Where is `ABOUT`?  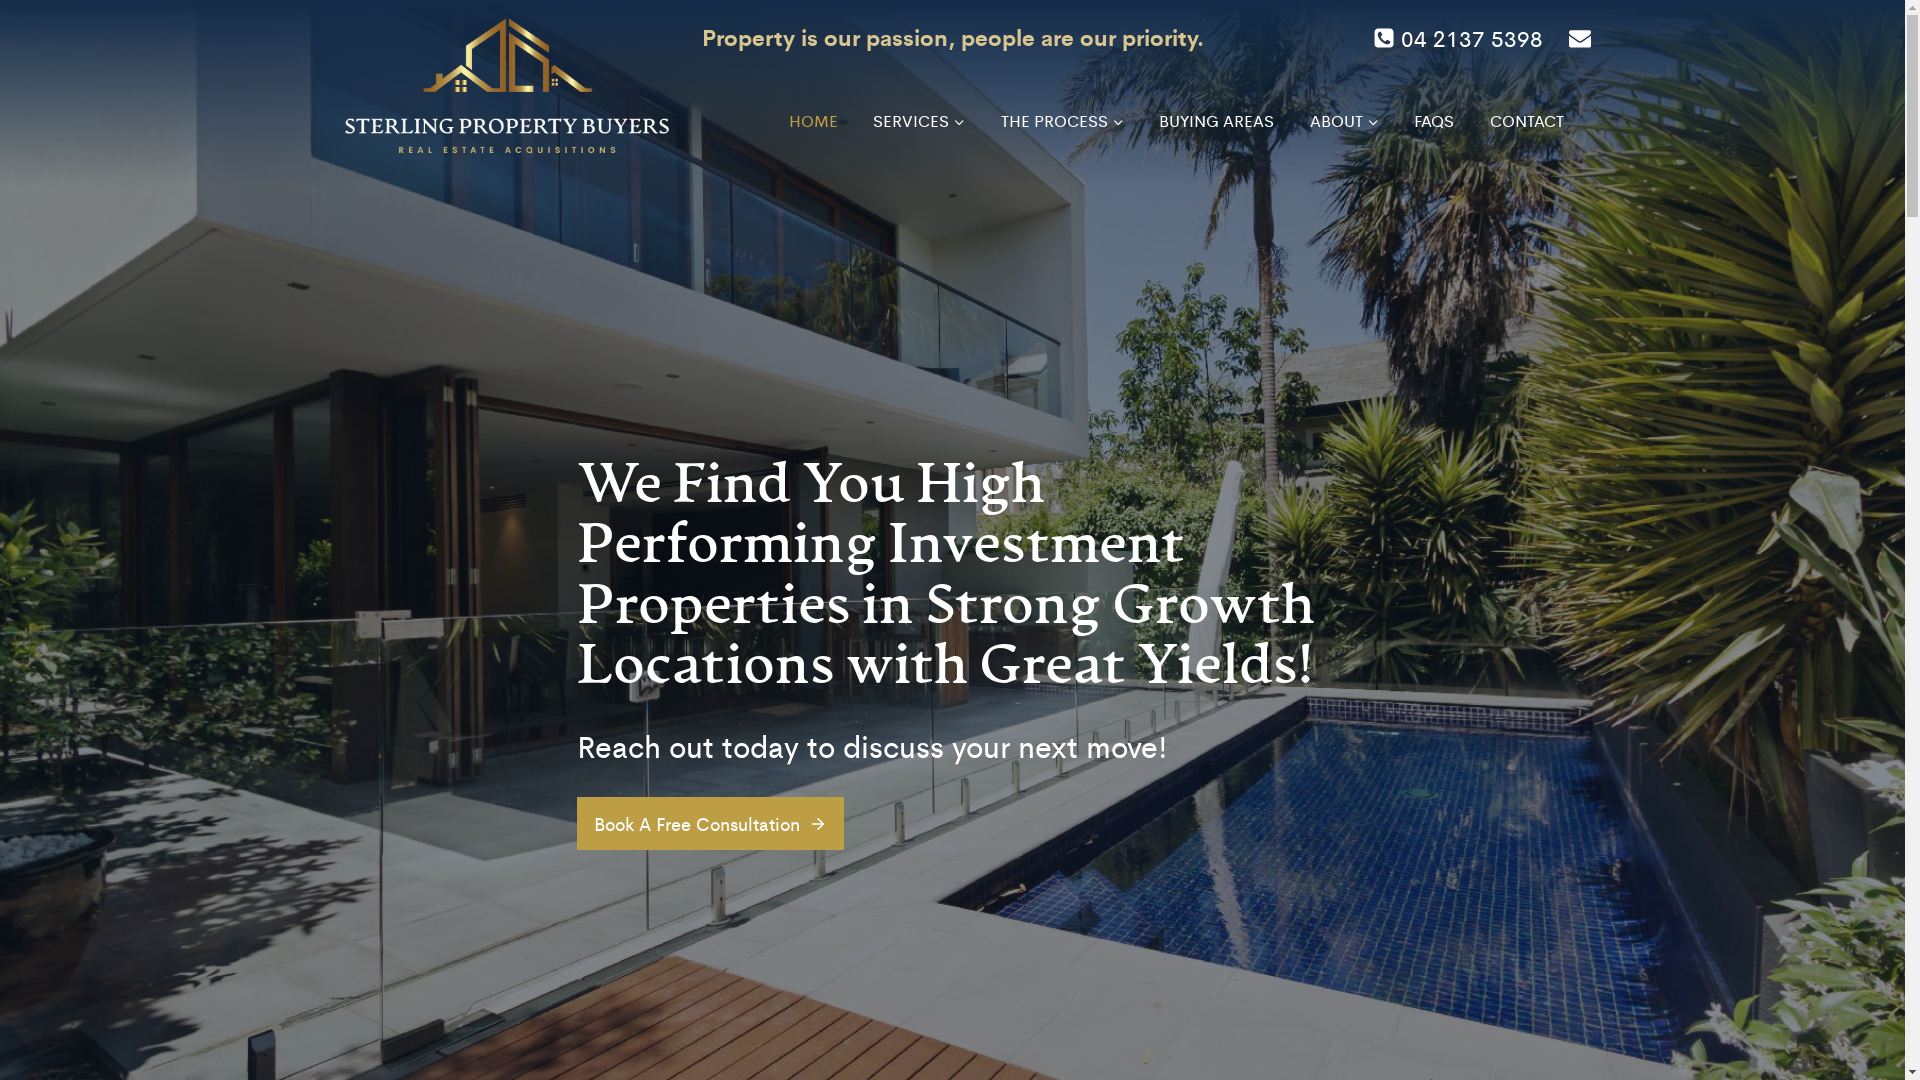
ABOUT is located at coordinates (1344, 122).